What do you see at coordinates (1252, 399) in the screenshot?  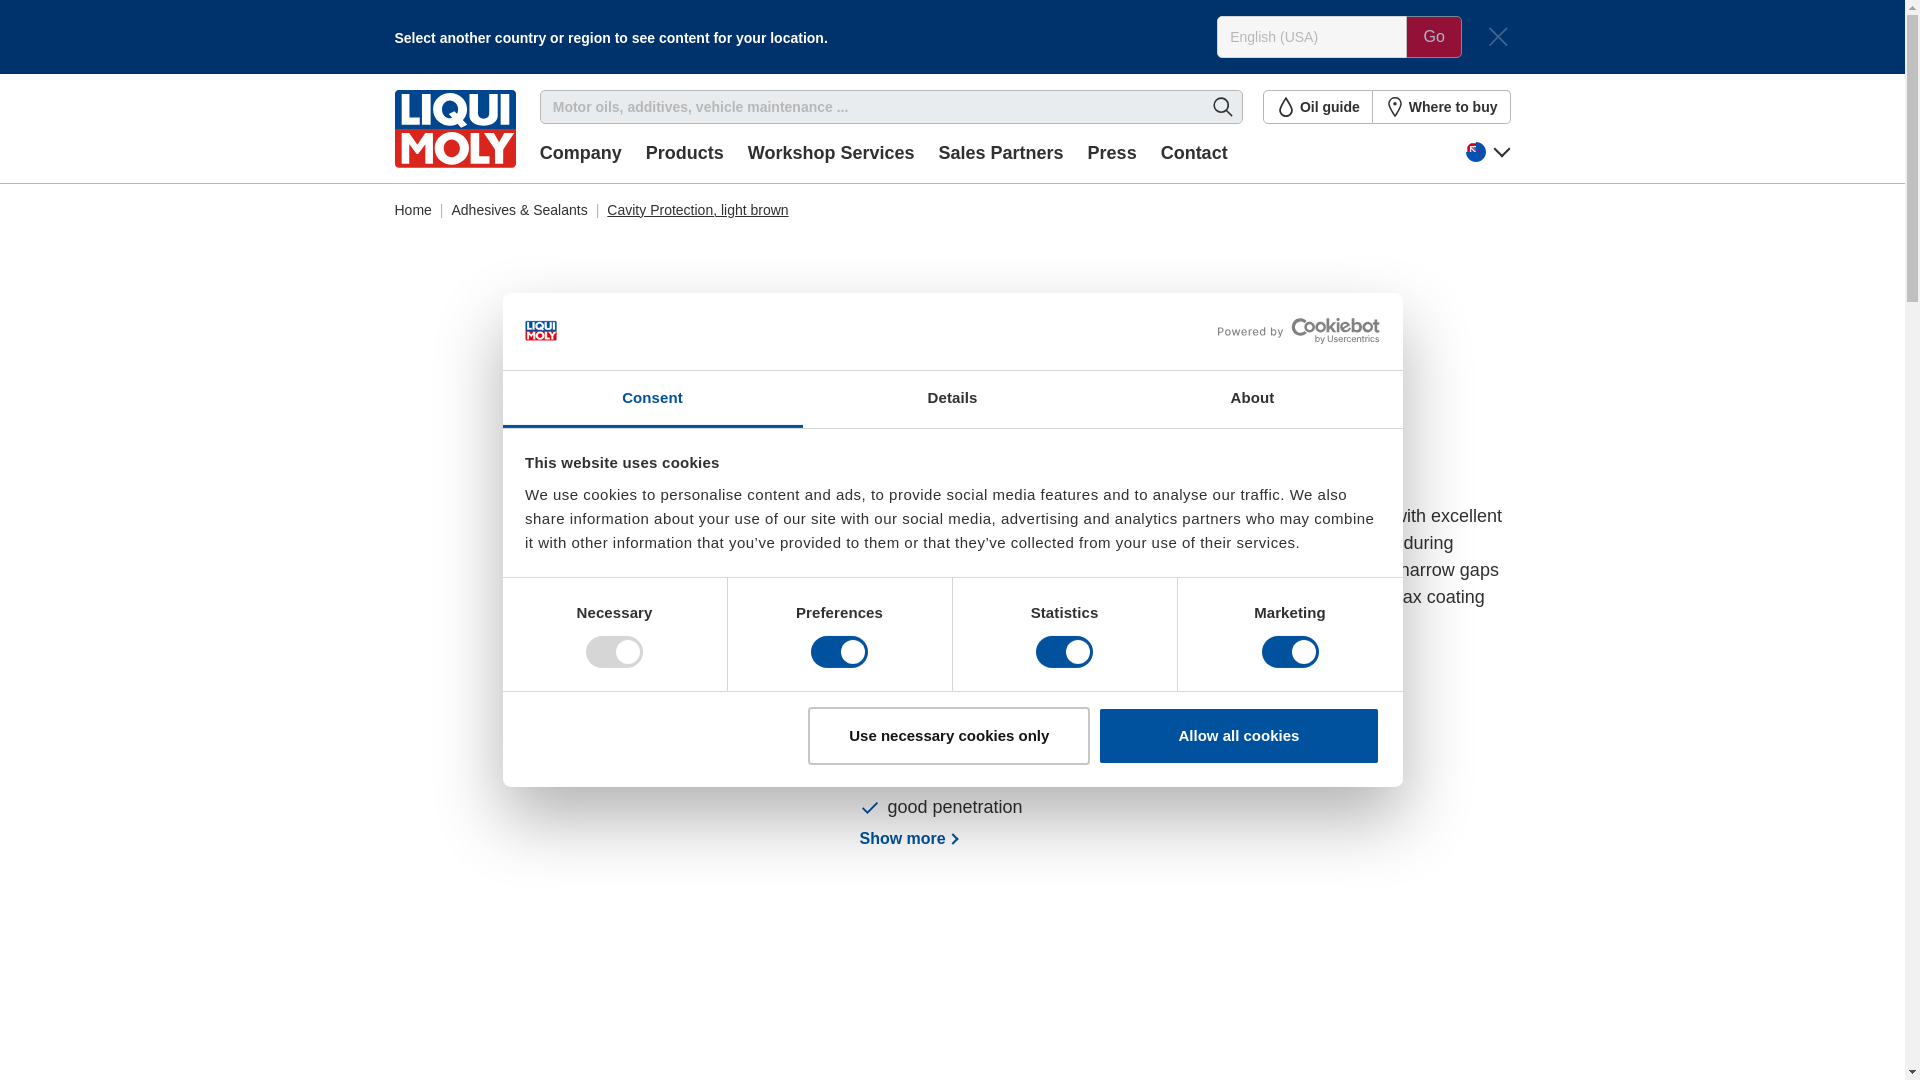 I see `About` at bounding box center [1252, 399].